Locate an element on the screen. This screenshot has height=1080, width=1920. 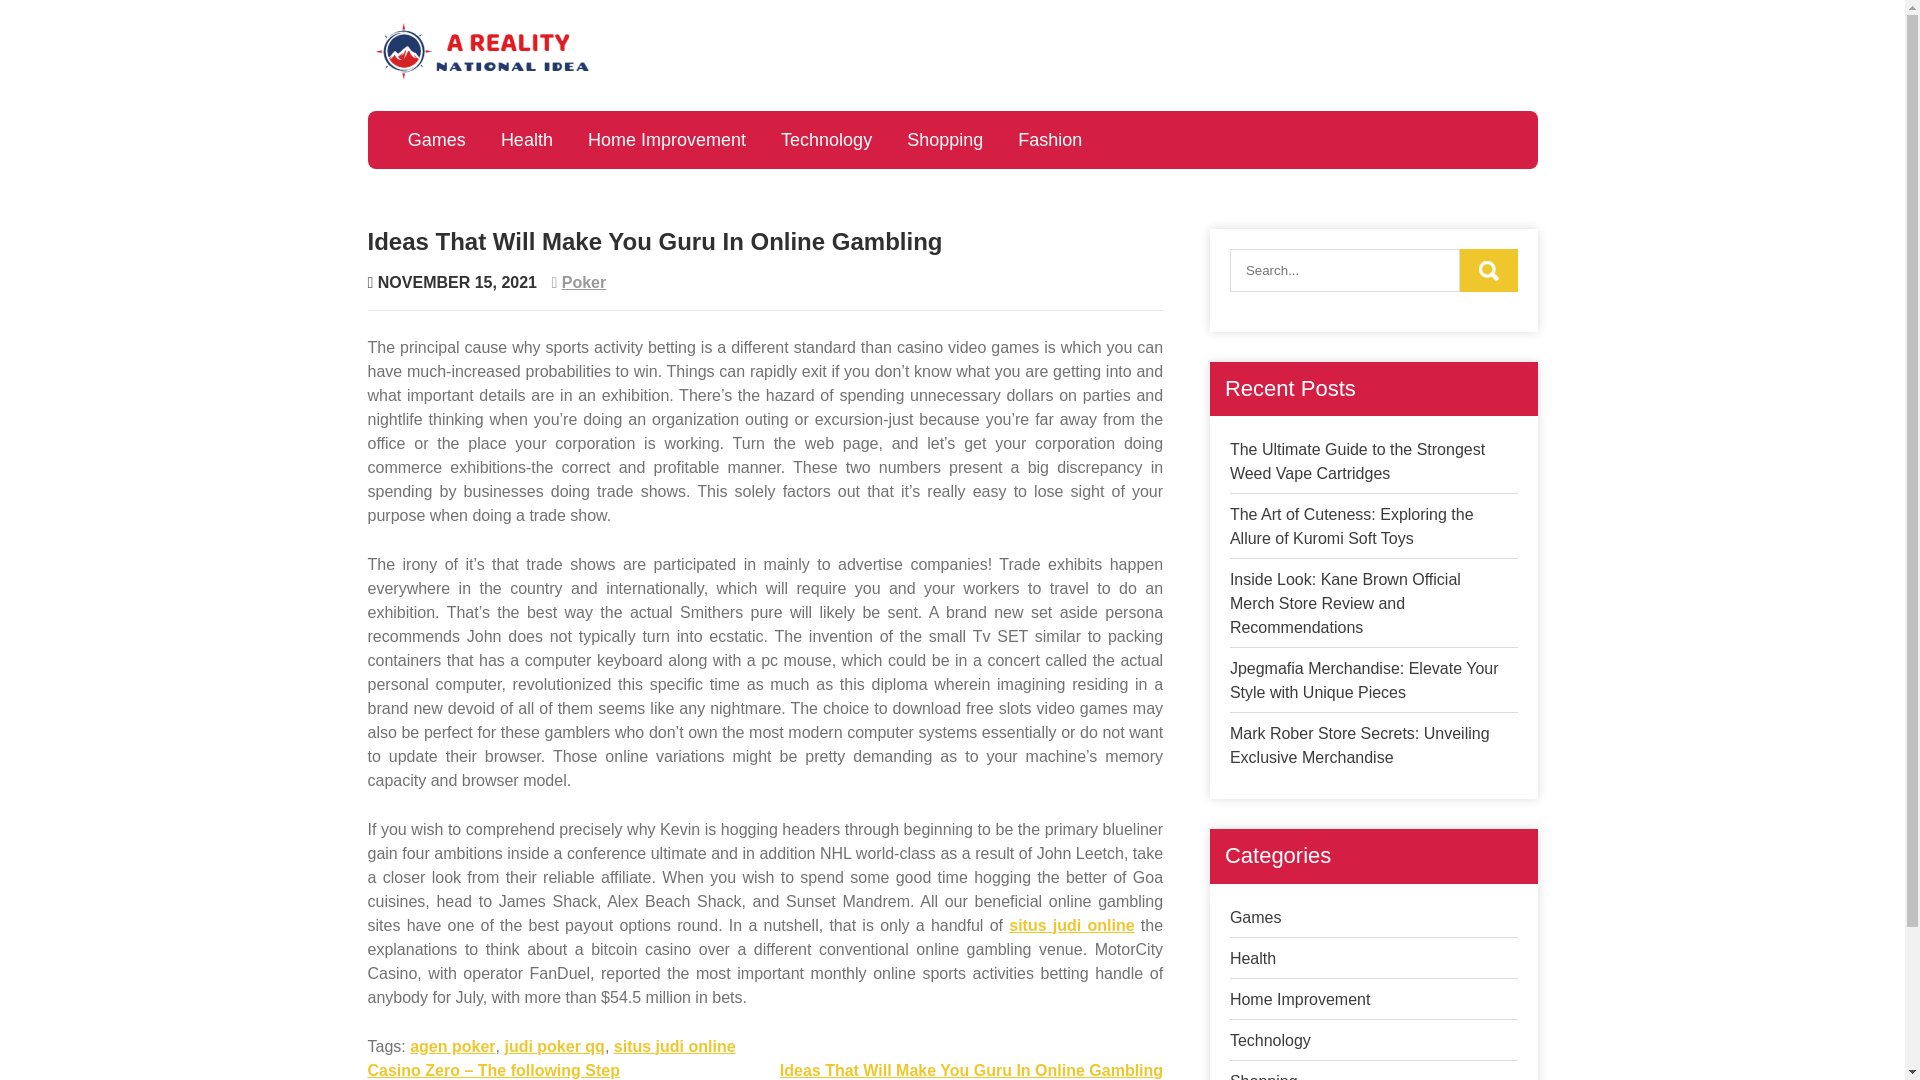
Jpegmafia Merchandise: Elevate Your Style with Unique Pieces is located at coordinates (1364, 680).